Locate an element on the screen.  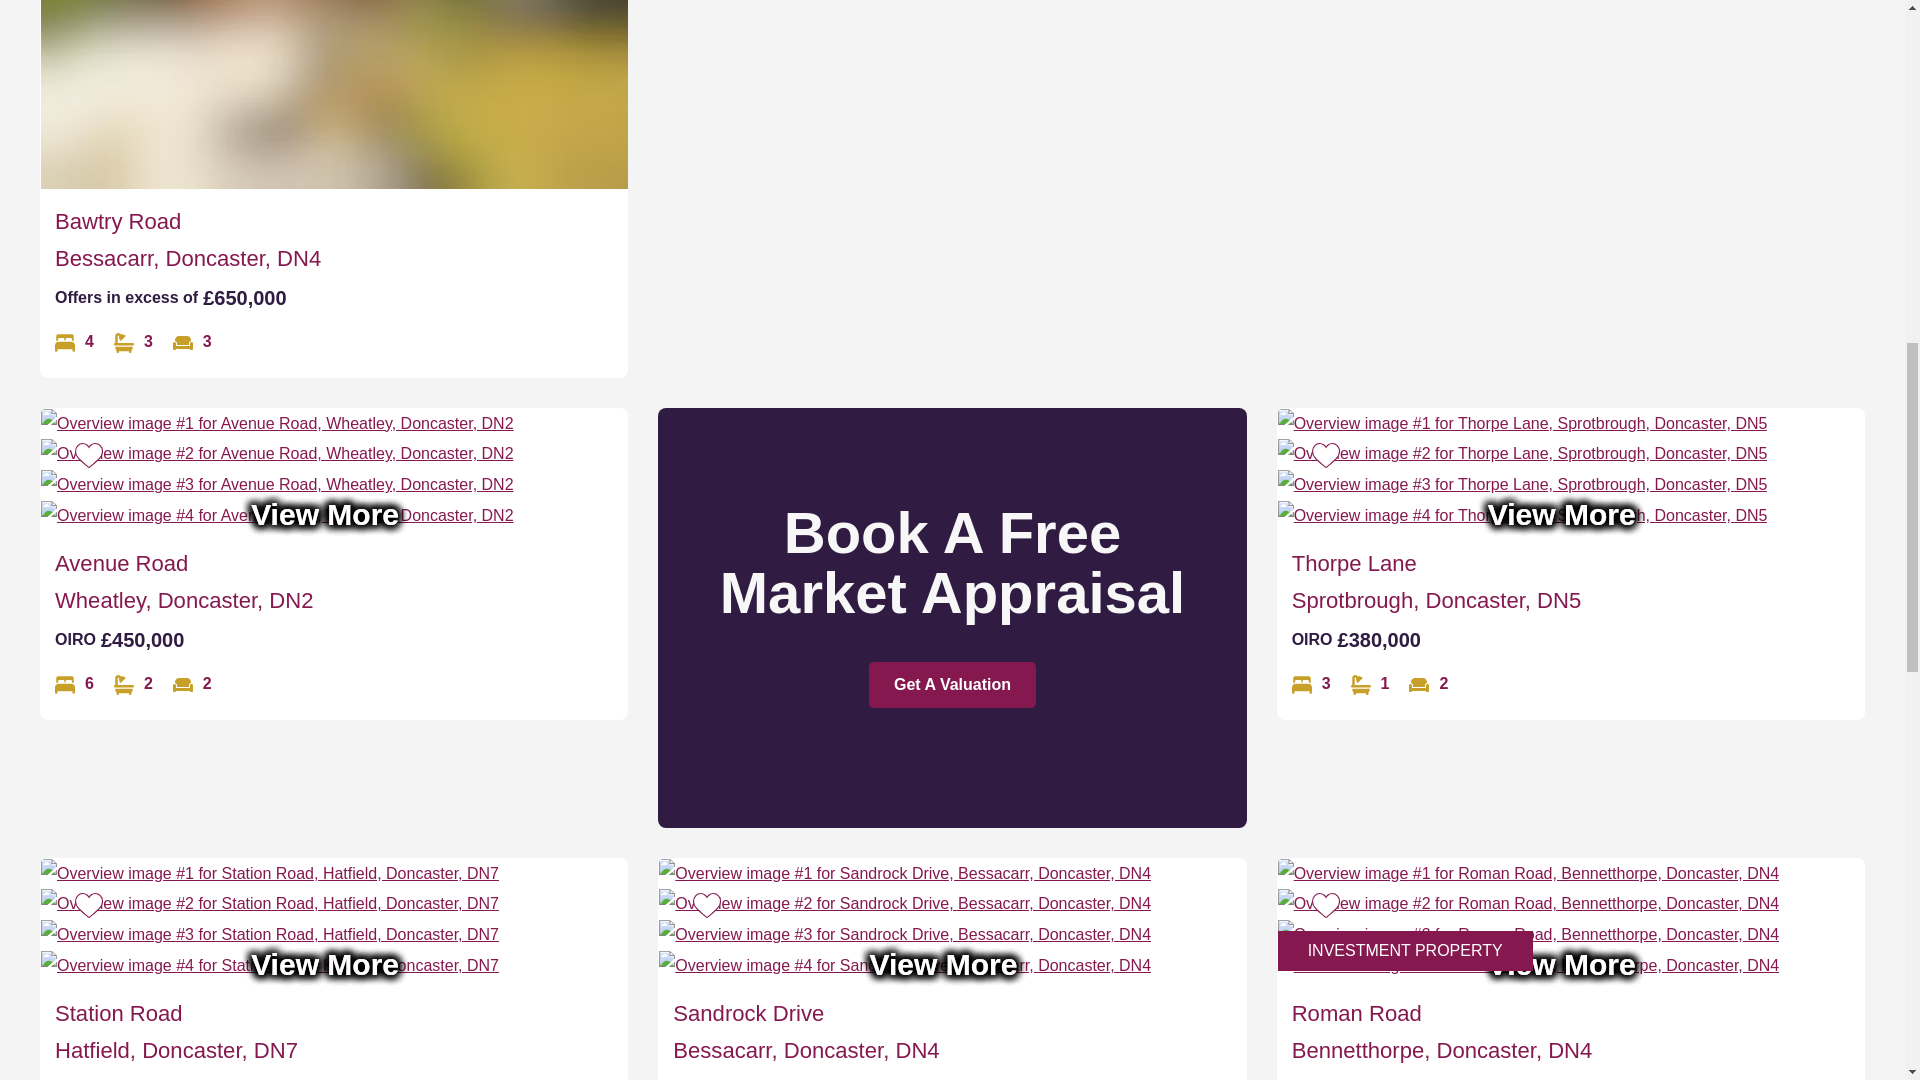
Bedrooms is located at coordinates (74, 342).